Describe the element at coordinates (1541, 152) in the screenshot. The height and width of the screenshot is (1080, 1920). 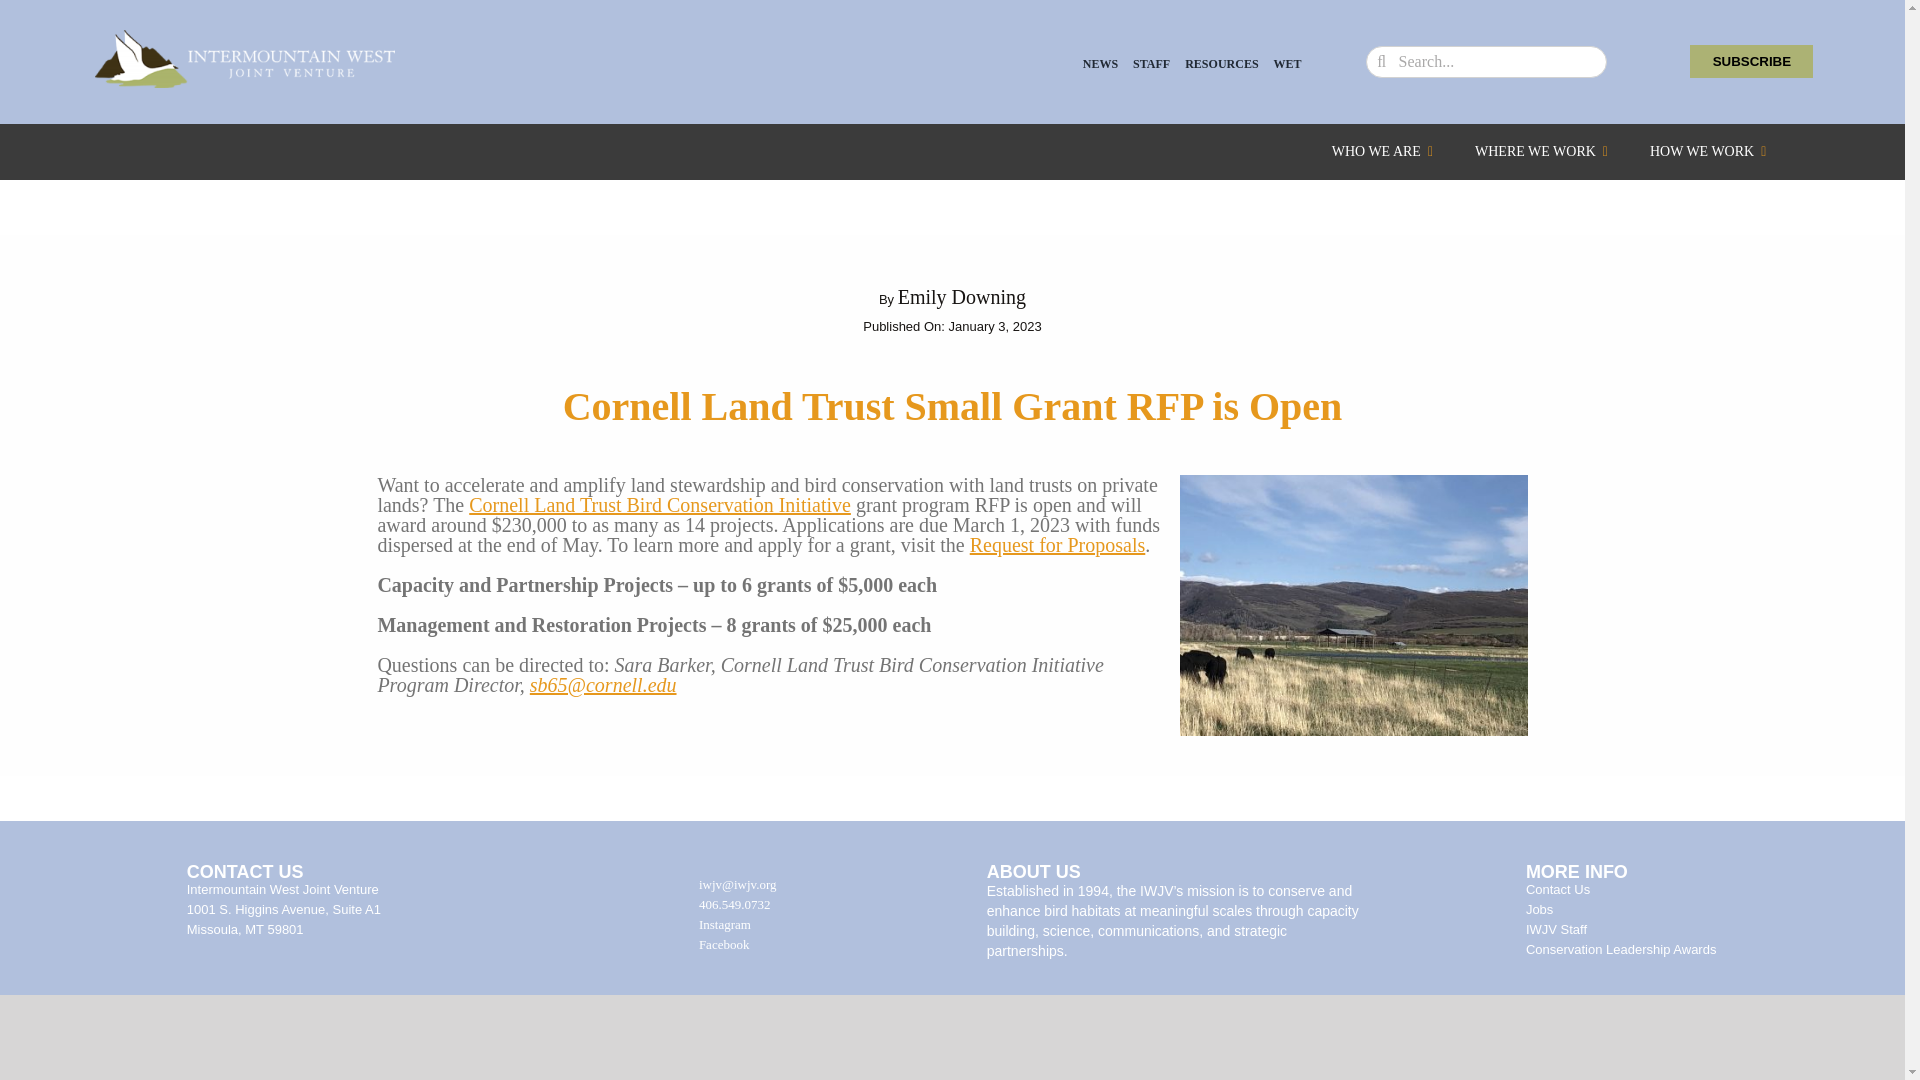
I see `WHERE WE WORK` at that location.